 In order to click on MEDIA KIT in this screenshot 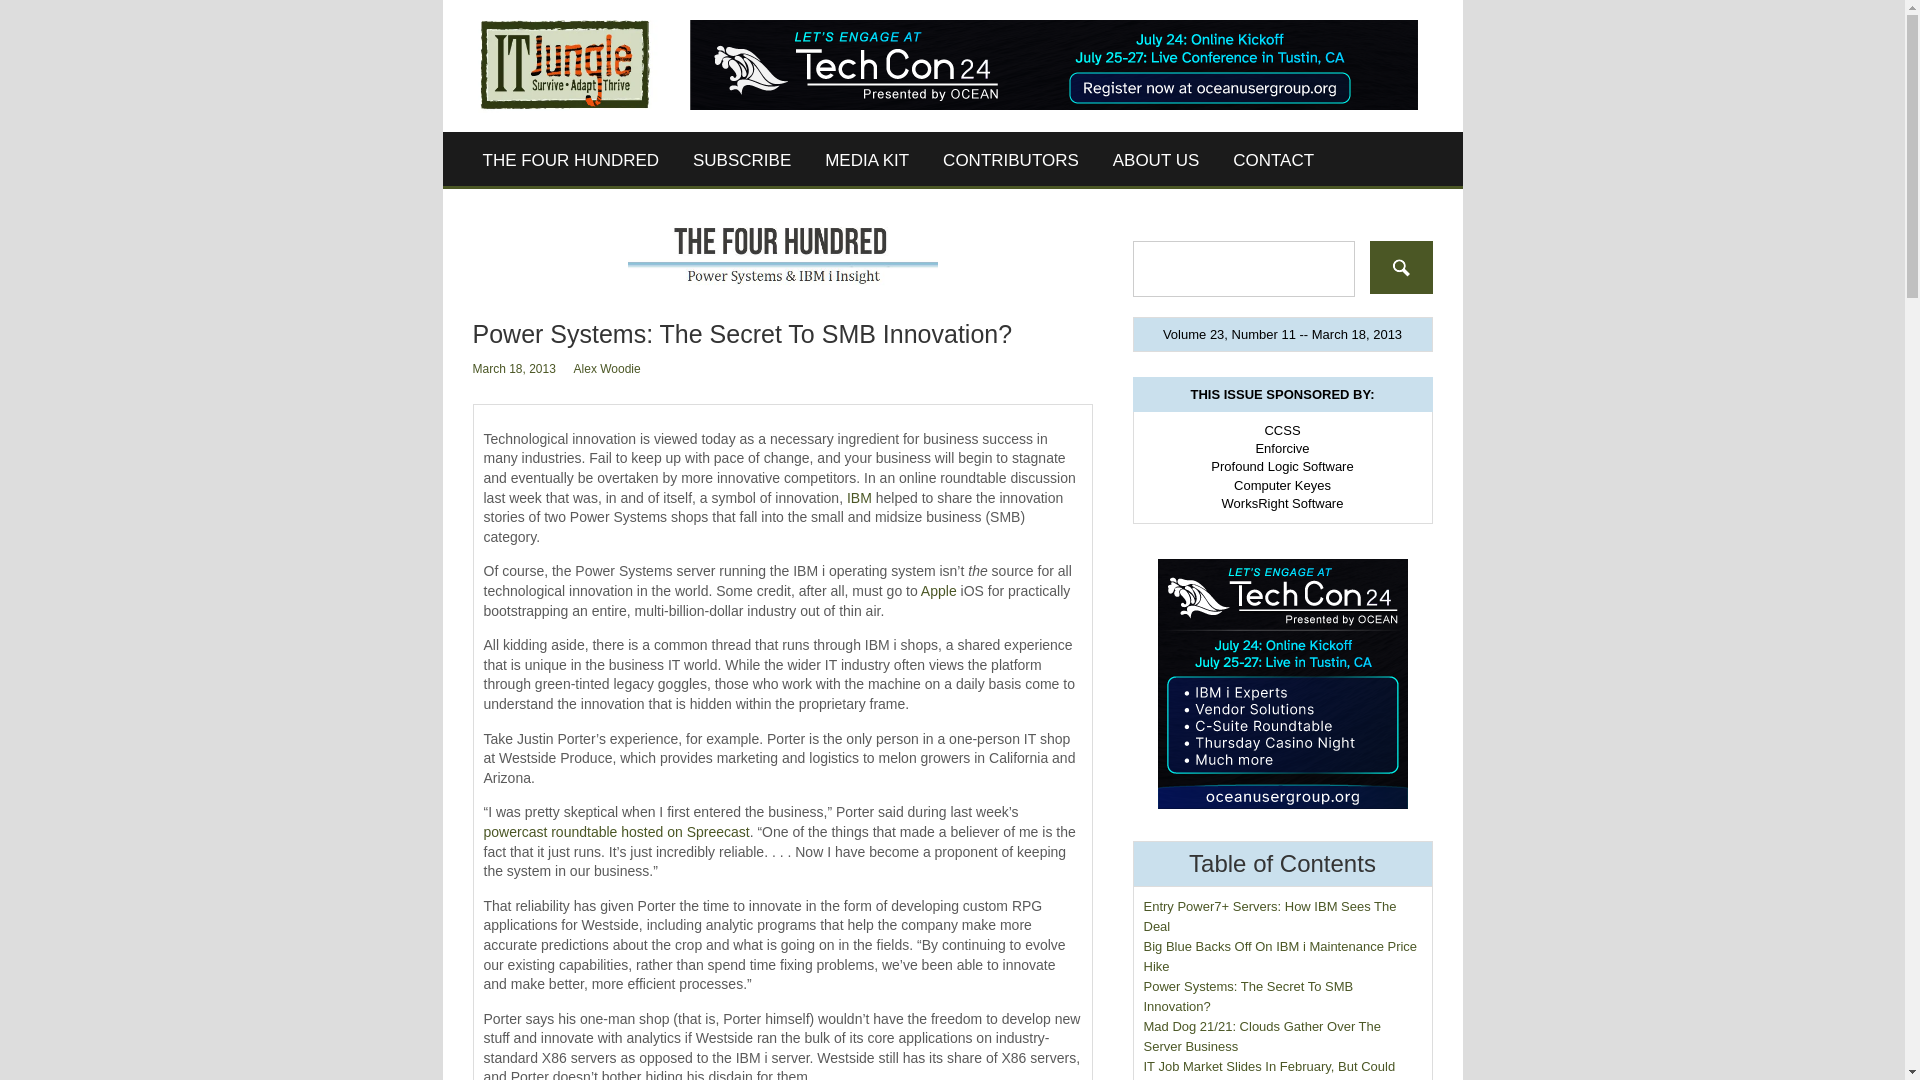, I will do `click(866, 160)`.